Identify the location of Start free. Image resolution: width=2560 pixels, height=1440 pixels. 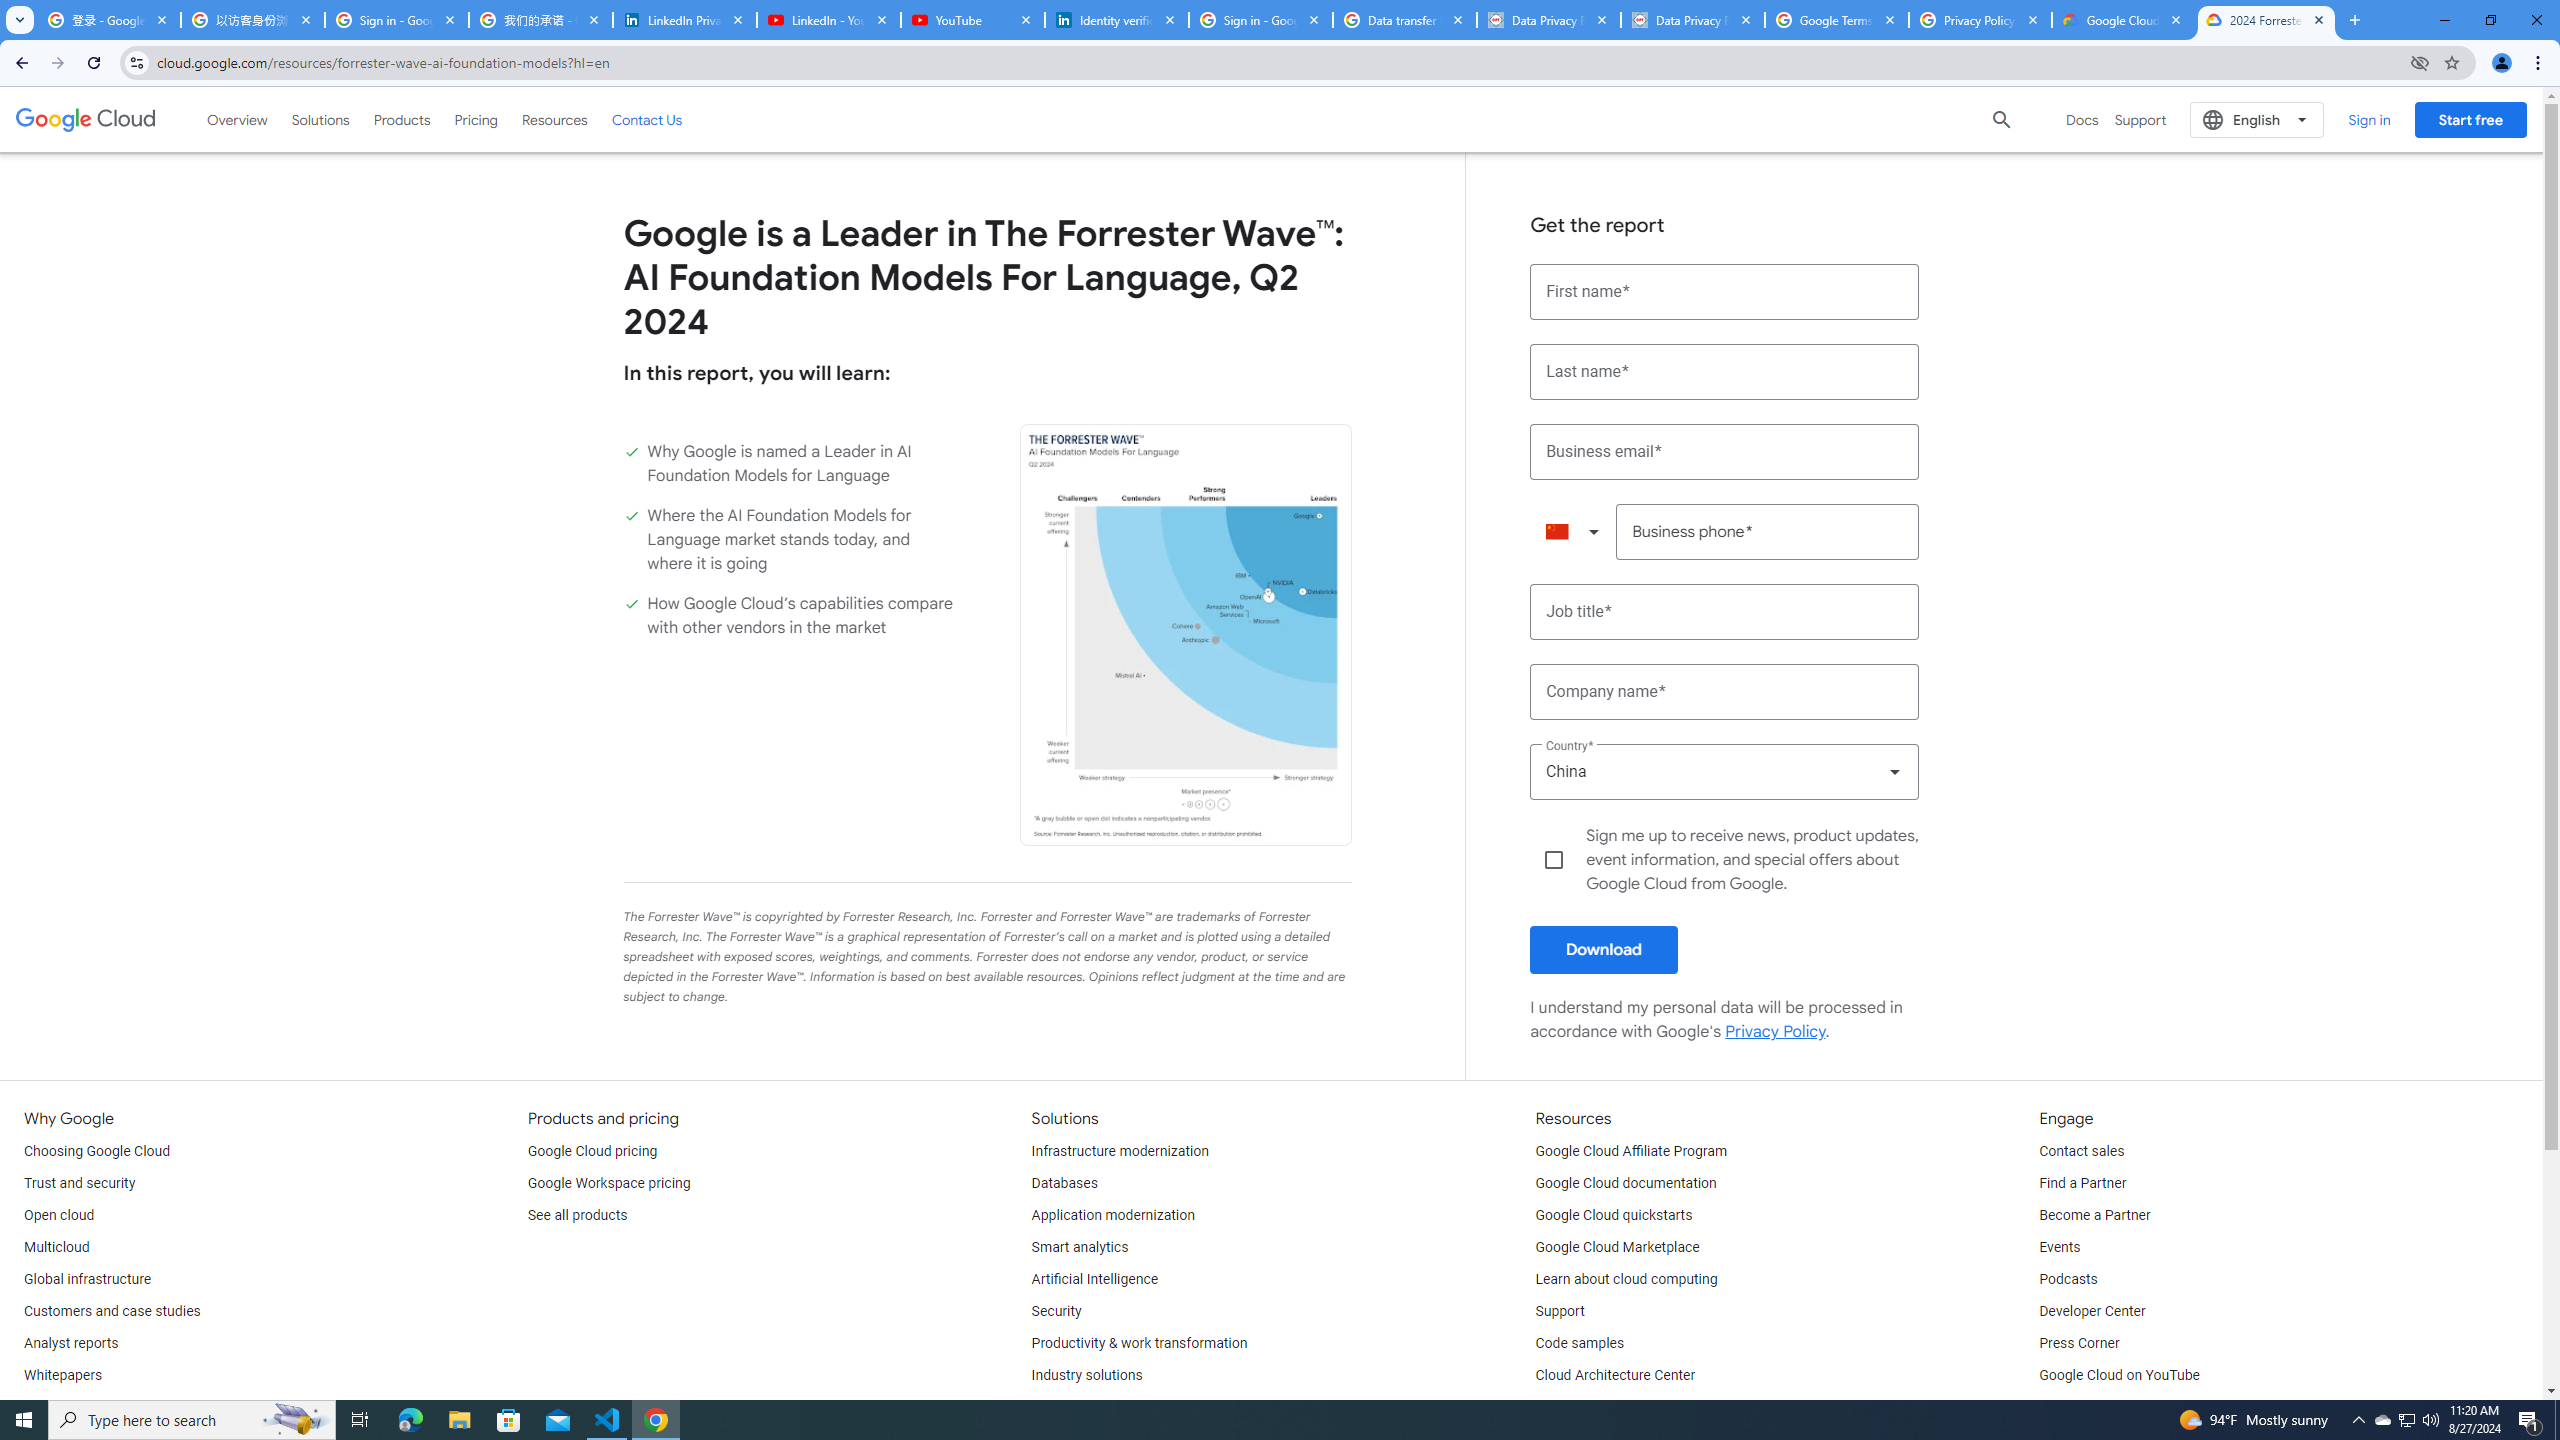
(2470, 119).